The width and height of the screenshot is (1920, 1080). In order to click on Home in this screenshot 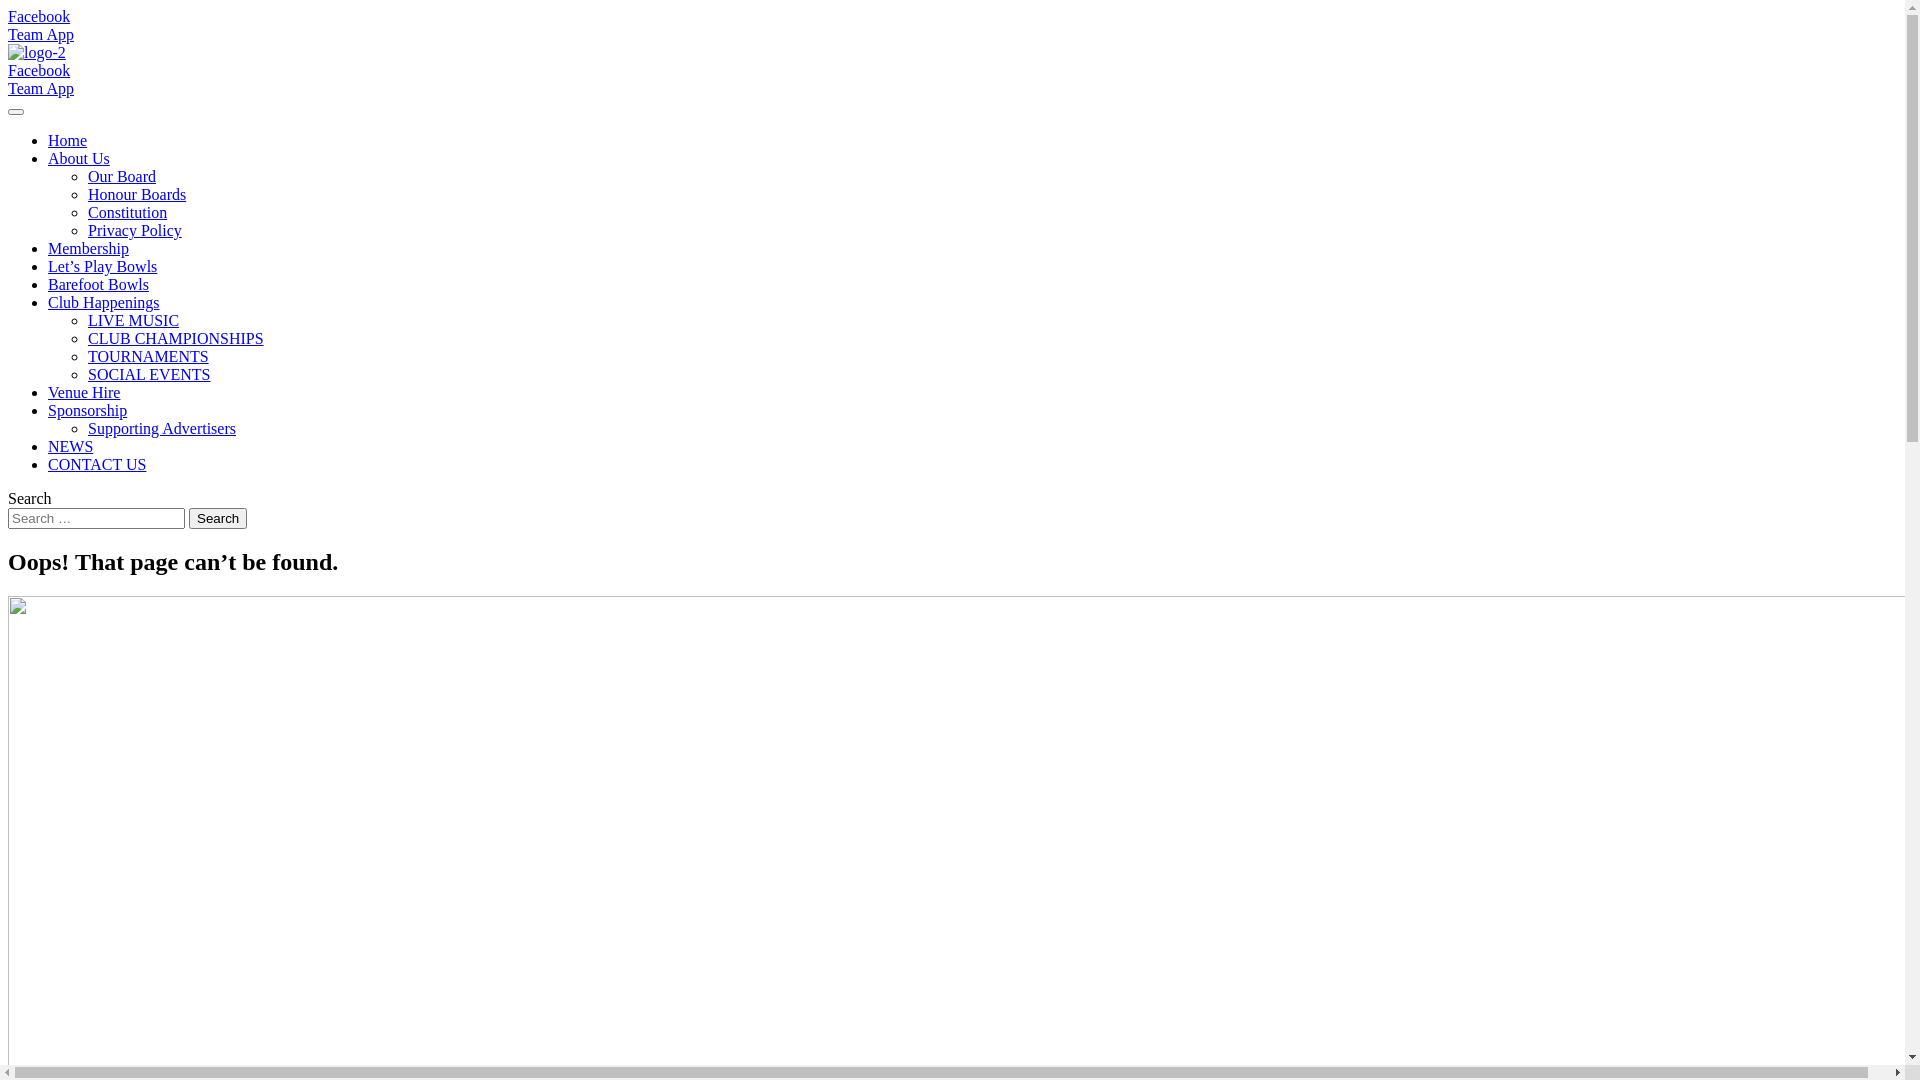, I will do `click(972, 141)`.